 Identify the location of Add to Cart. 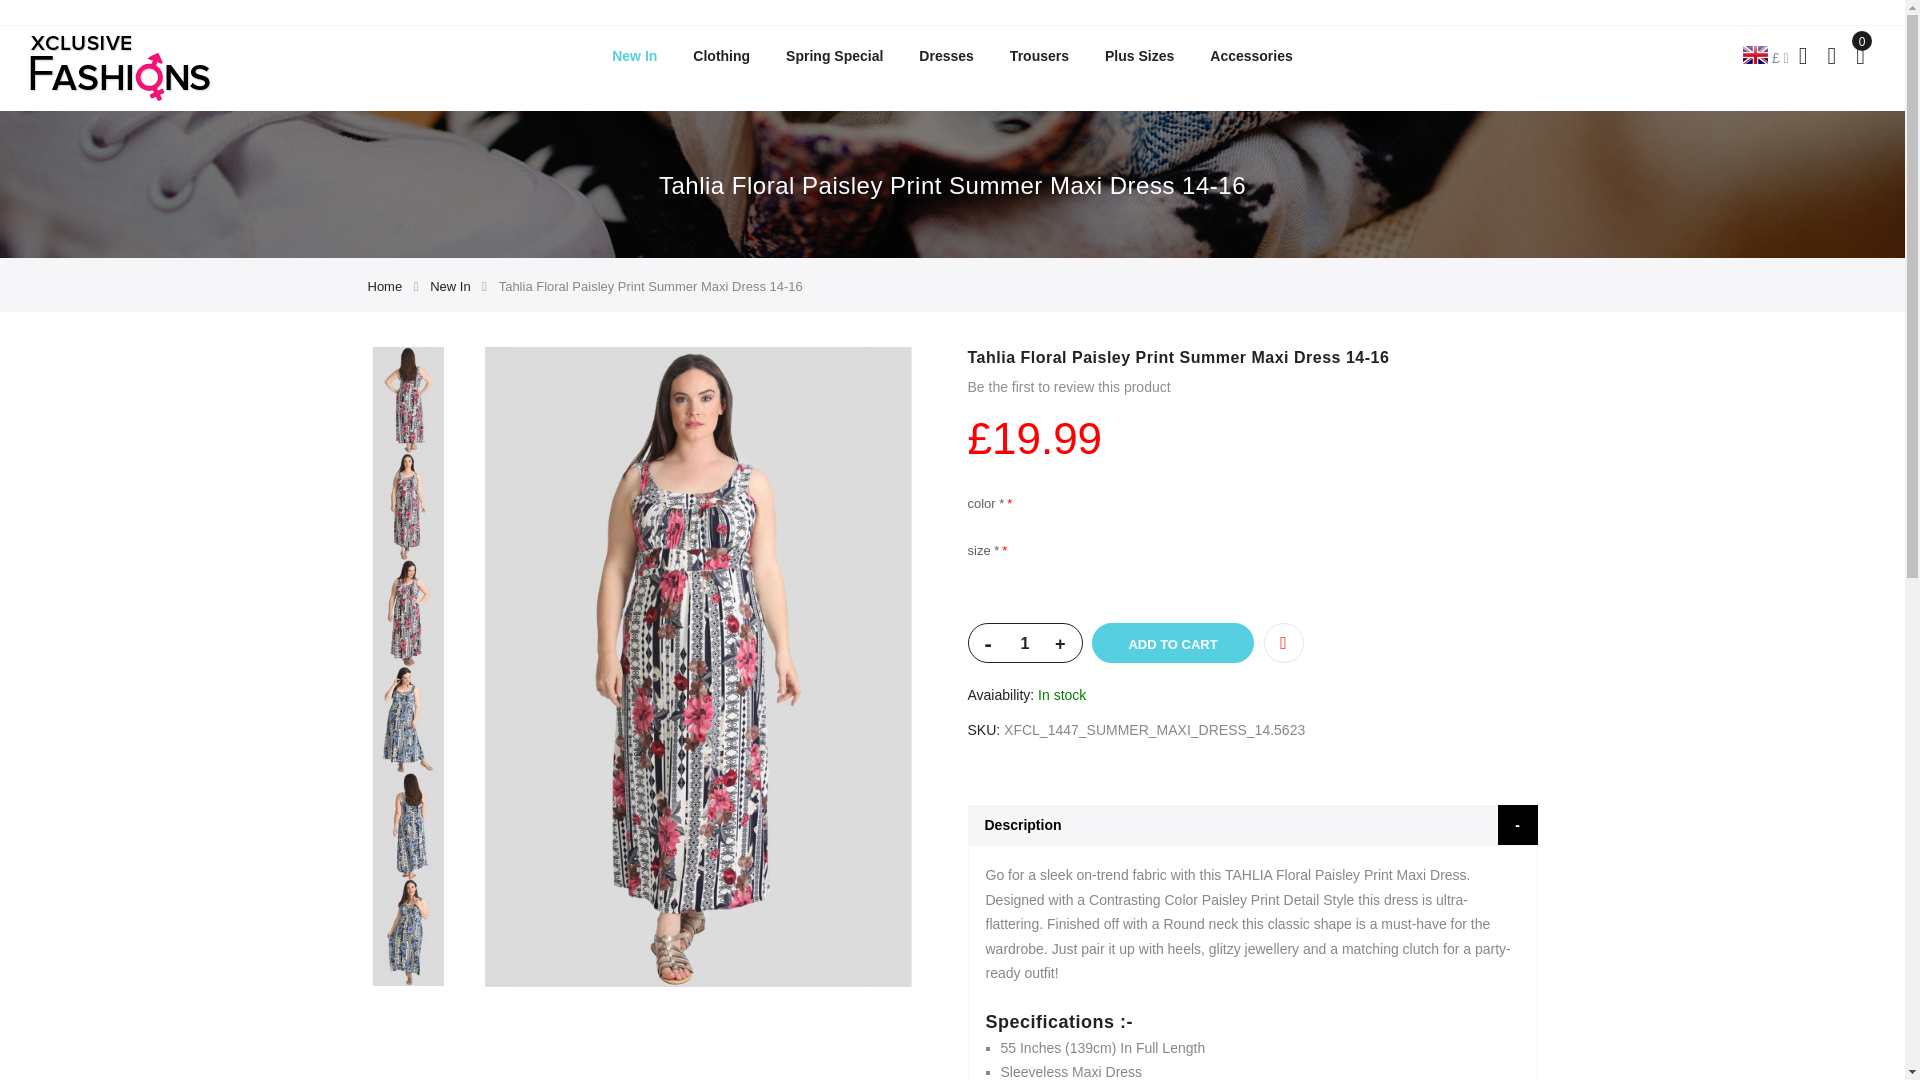
(1172, 643).